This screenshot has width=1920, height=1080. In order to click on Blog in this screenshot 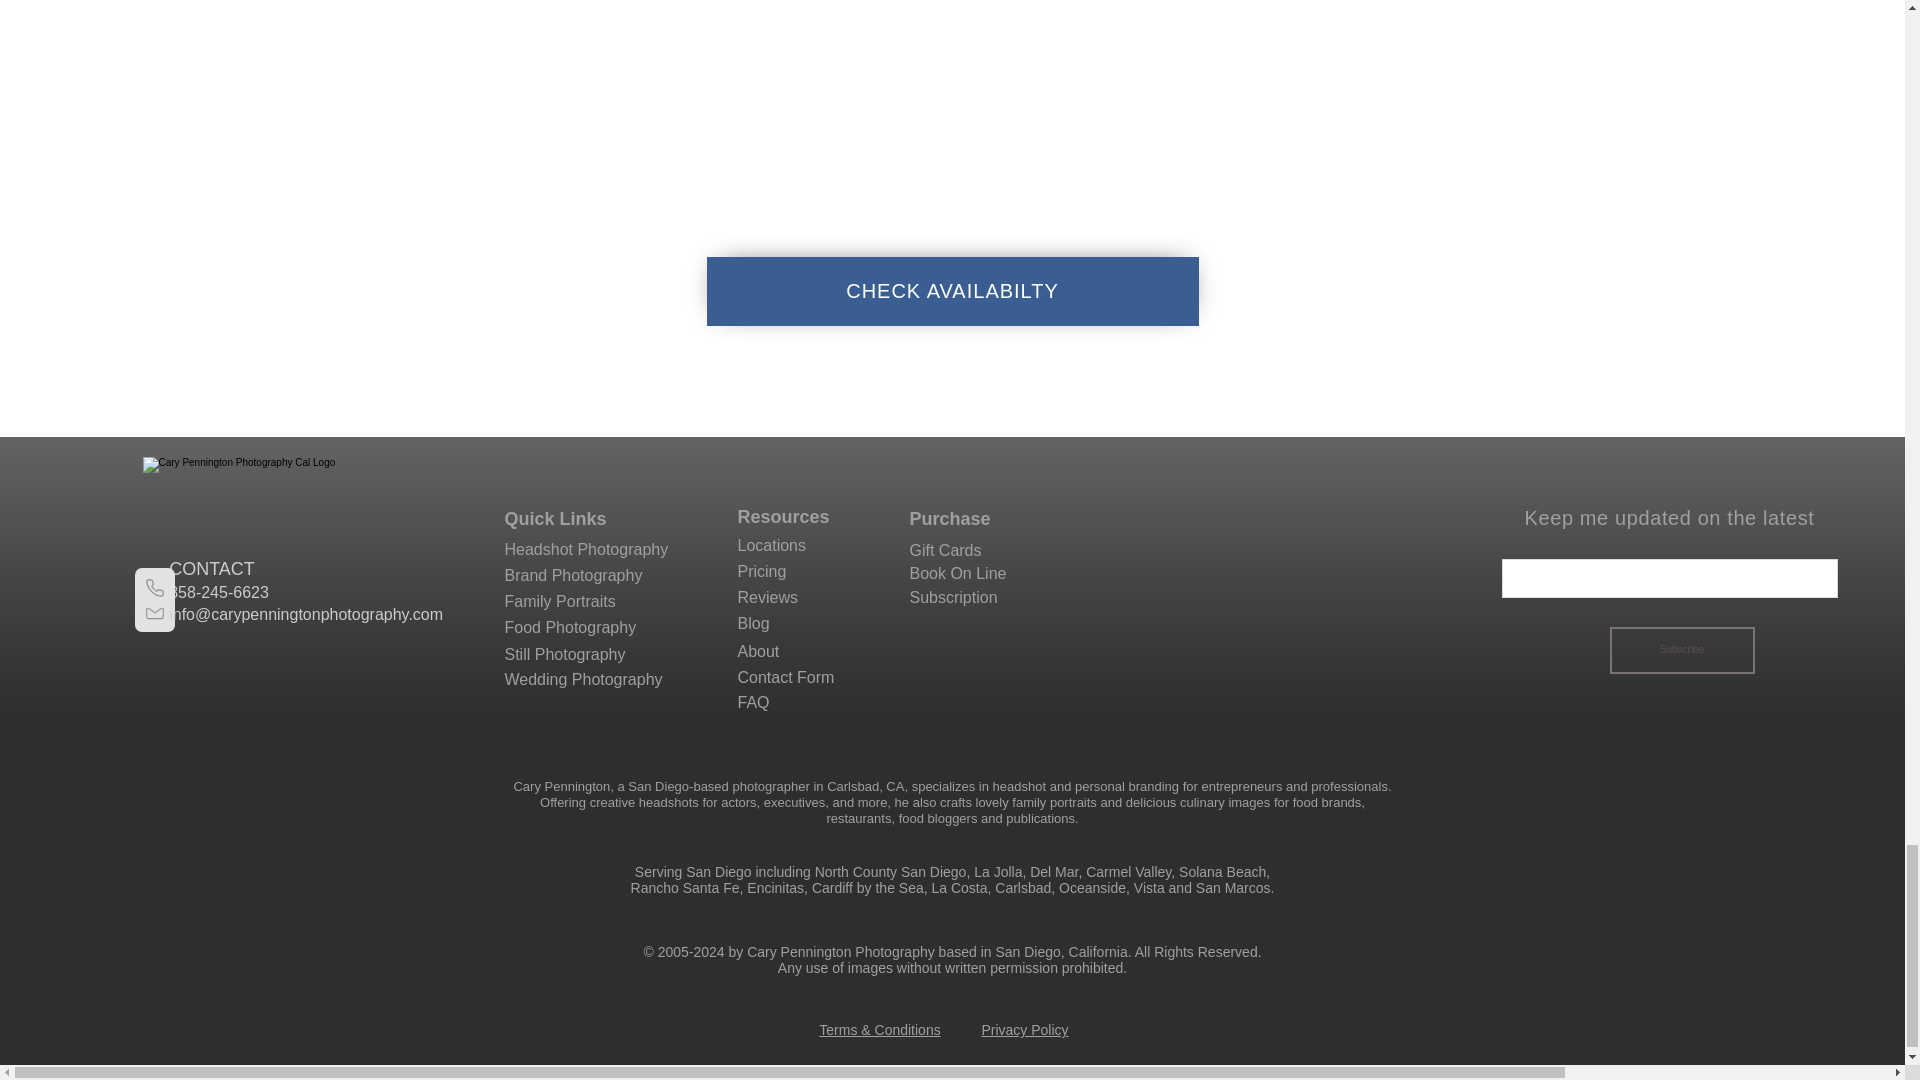, I will do `click(753, 622)`.